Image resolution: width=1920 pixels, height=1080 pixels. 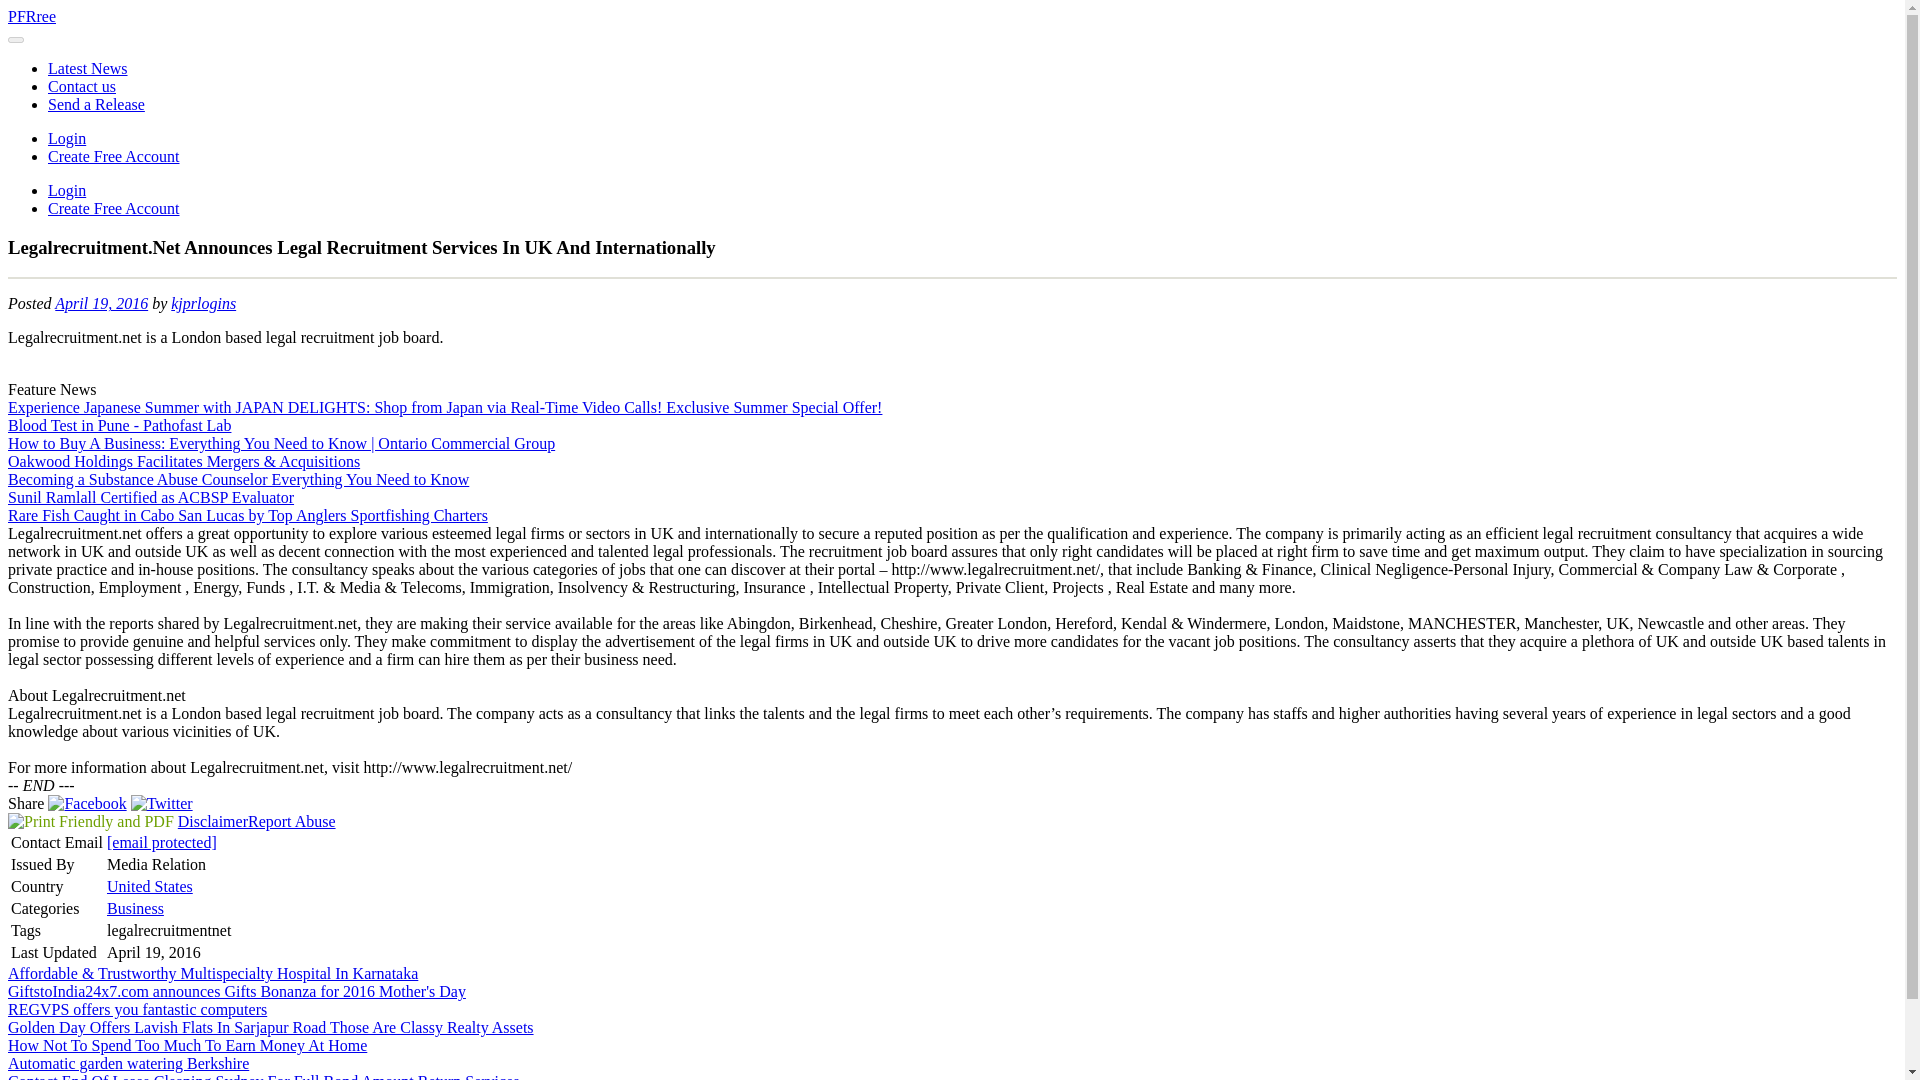 I want to click on Printer Friendly and PDF, so click(x=90, y=822).